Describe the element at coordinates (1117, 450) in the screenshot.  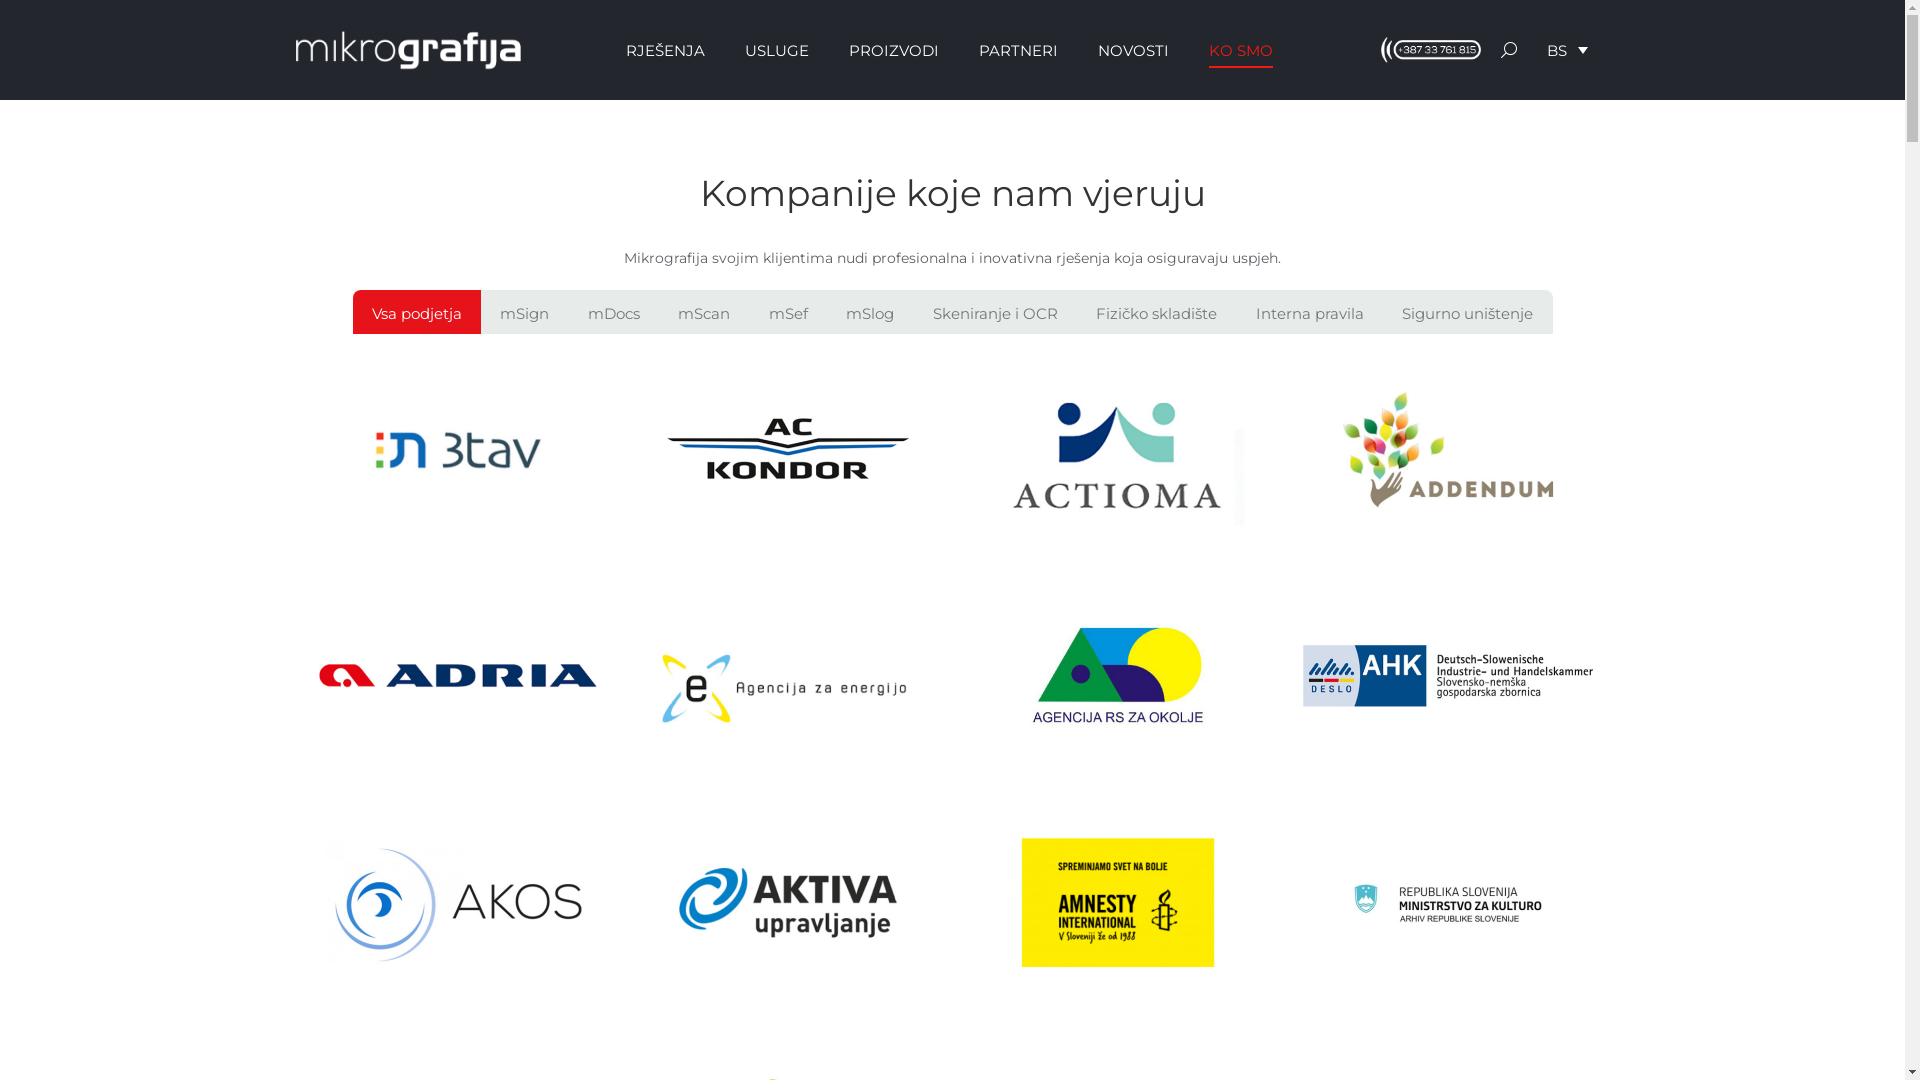
I see `Actioma` at that location.